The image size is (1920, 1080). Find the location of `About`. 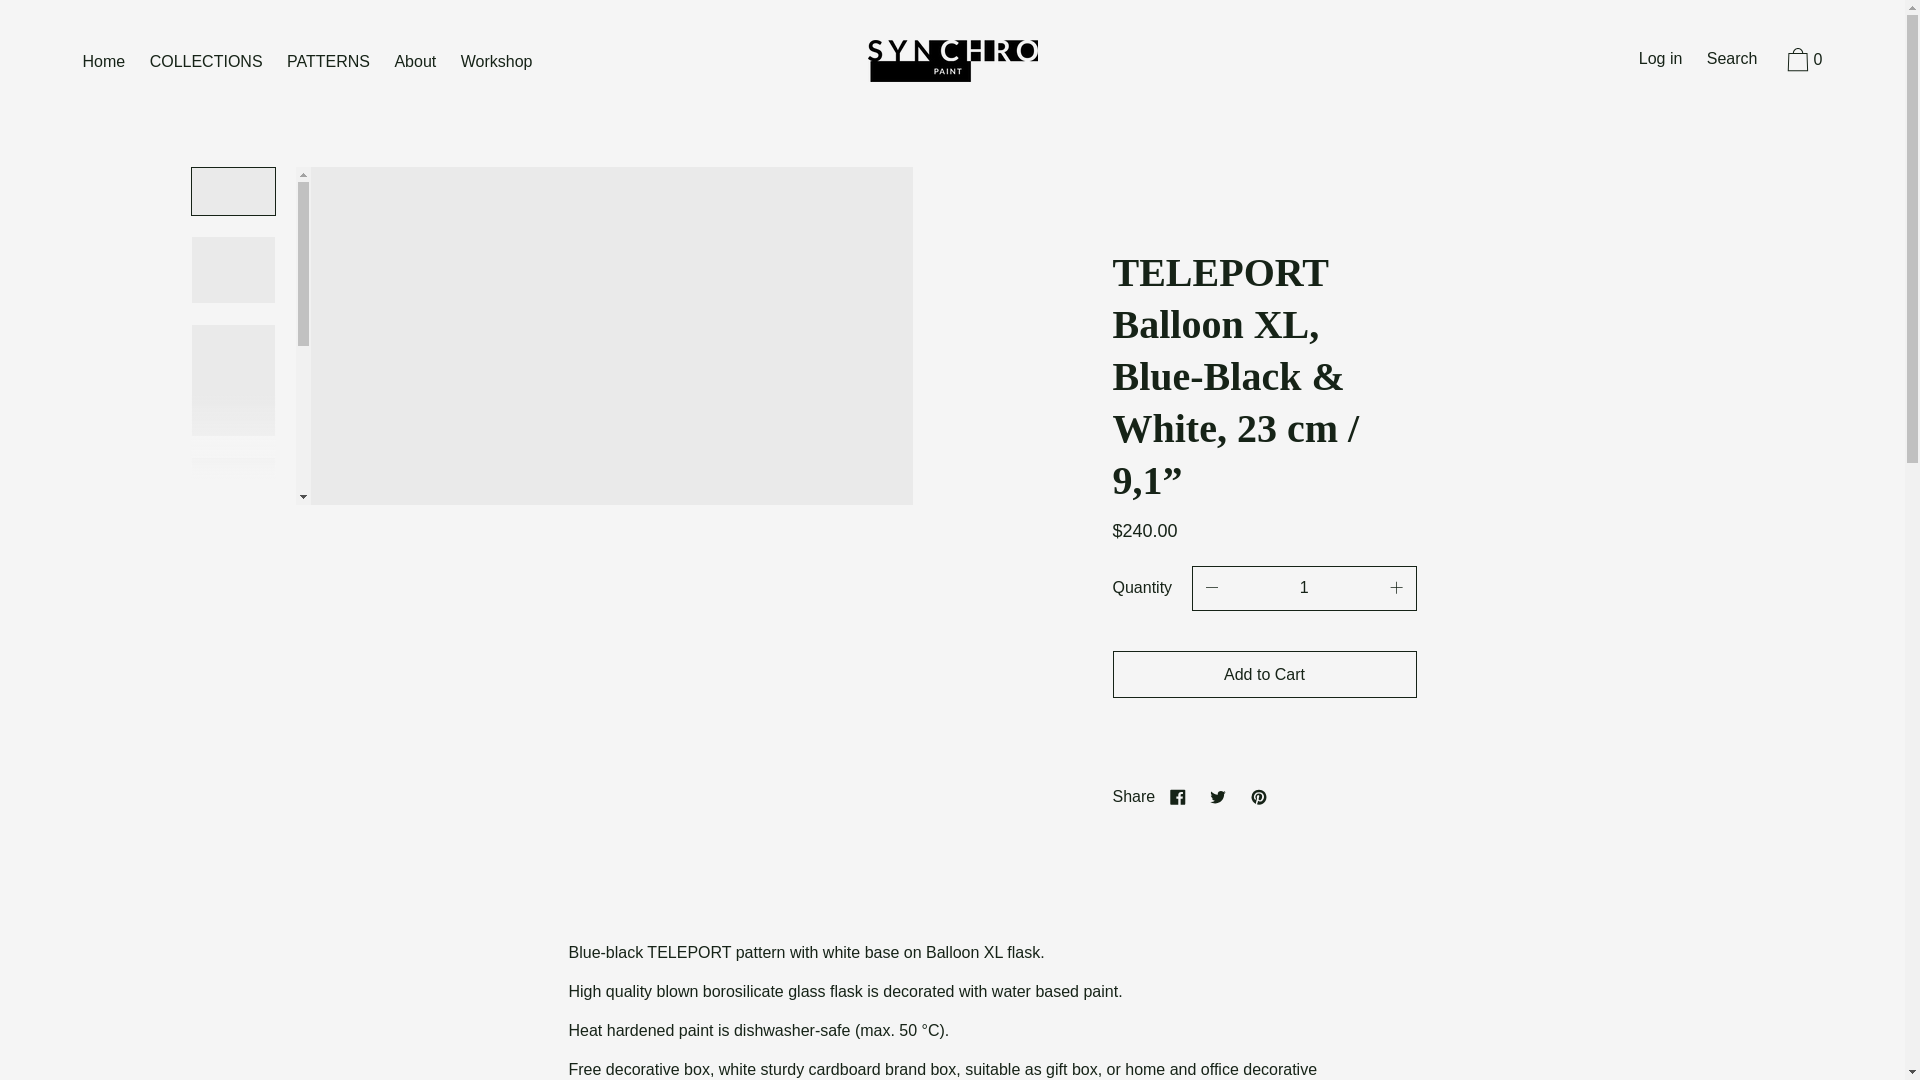

About is located at coordinates (414, 62).